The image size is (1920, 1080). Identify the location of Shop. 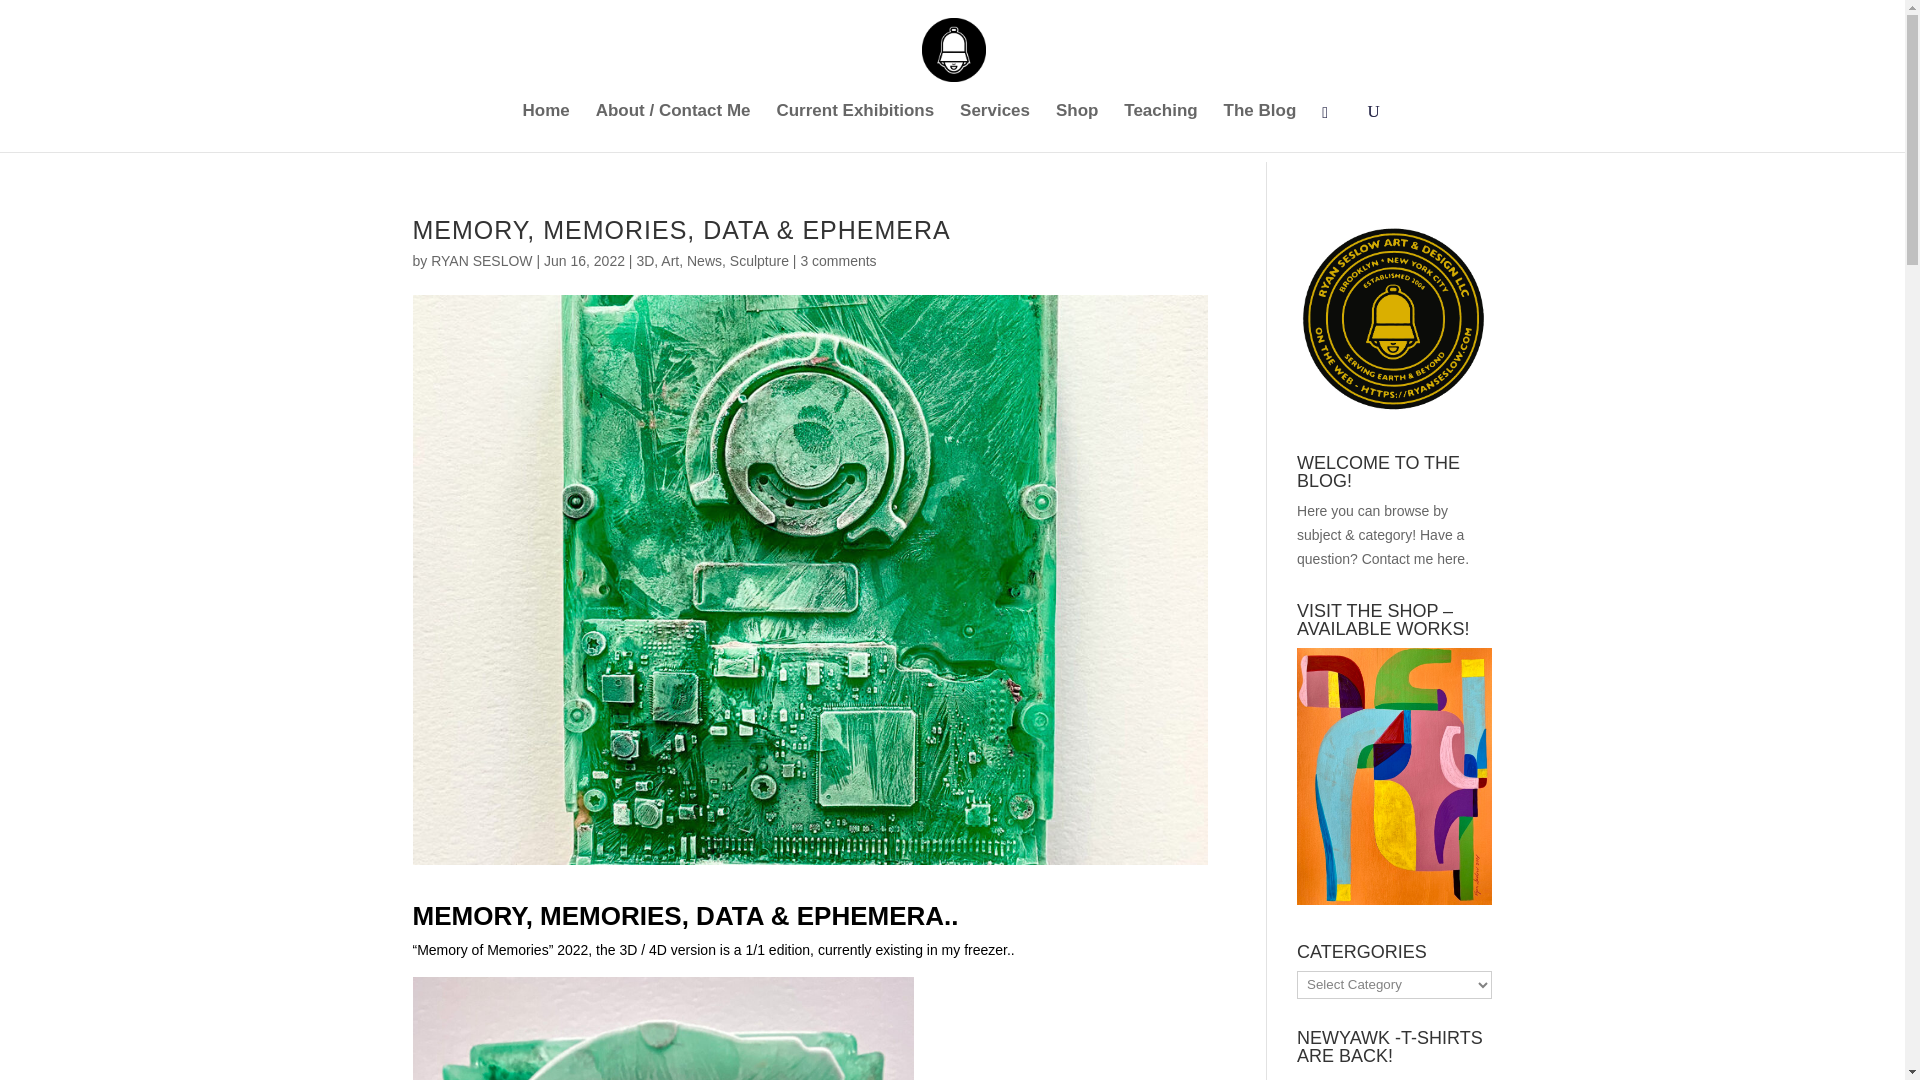
(1077, 128).